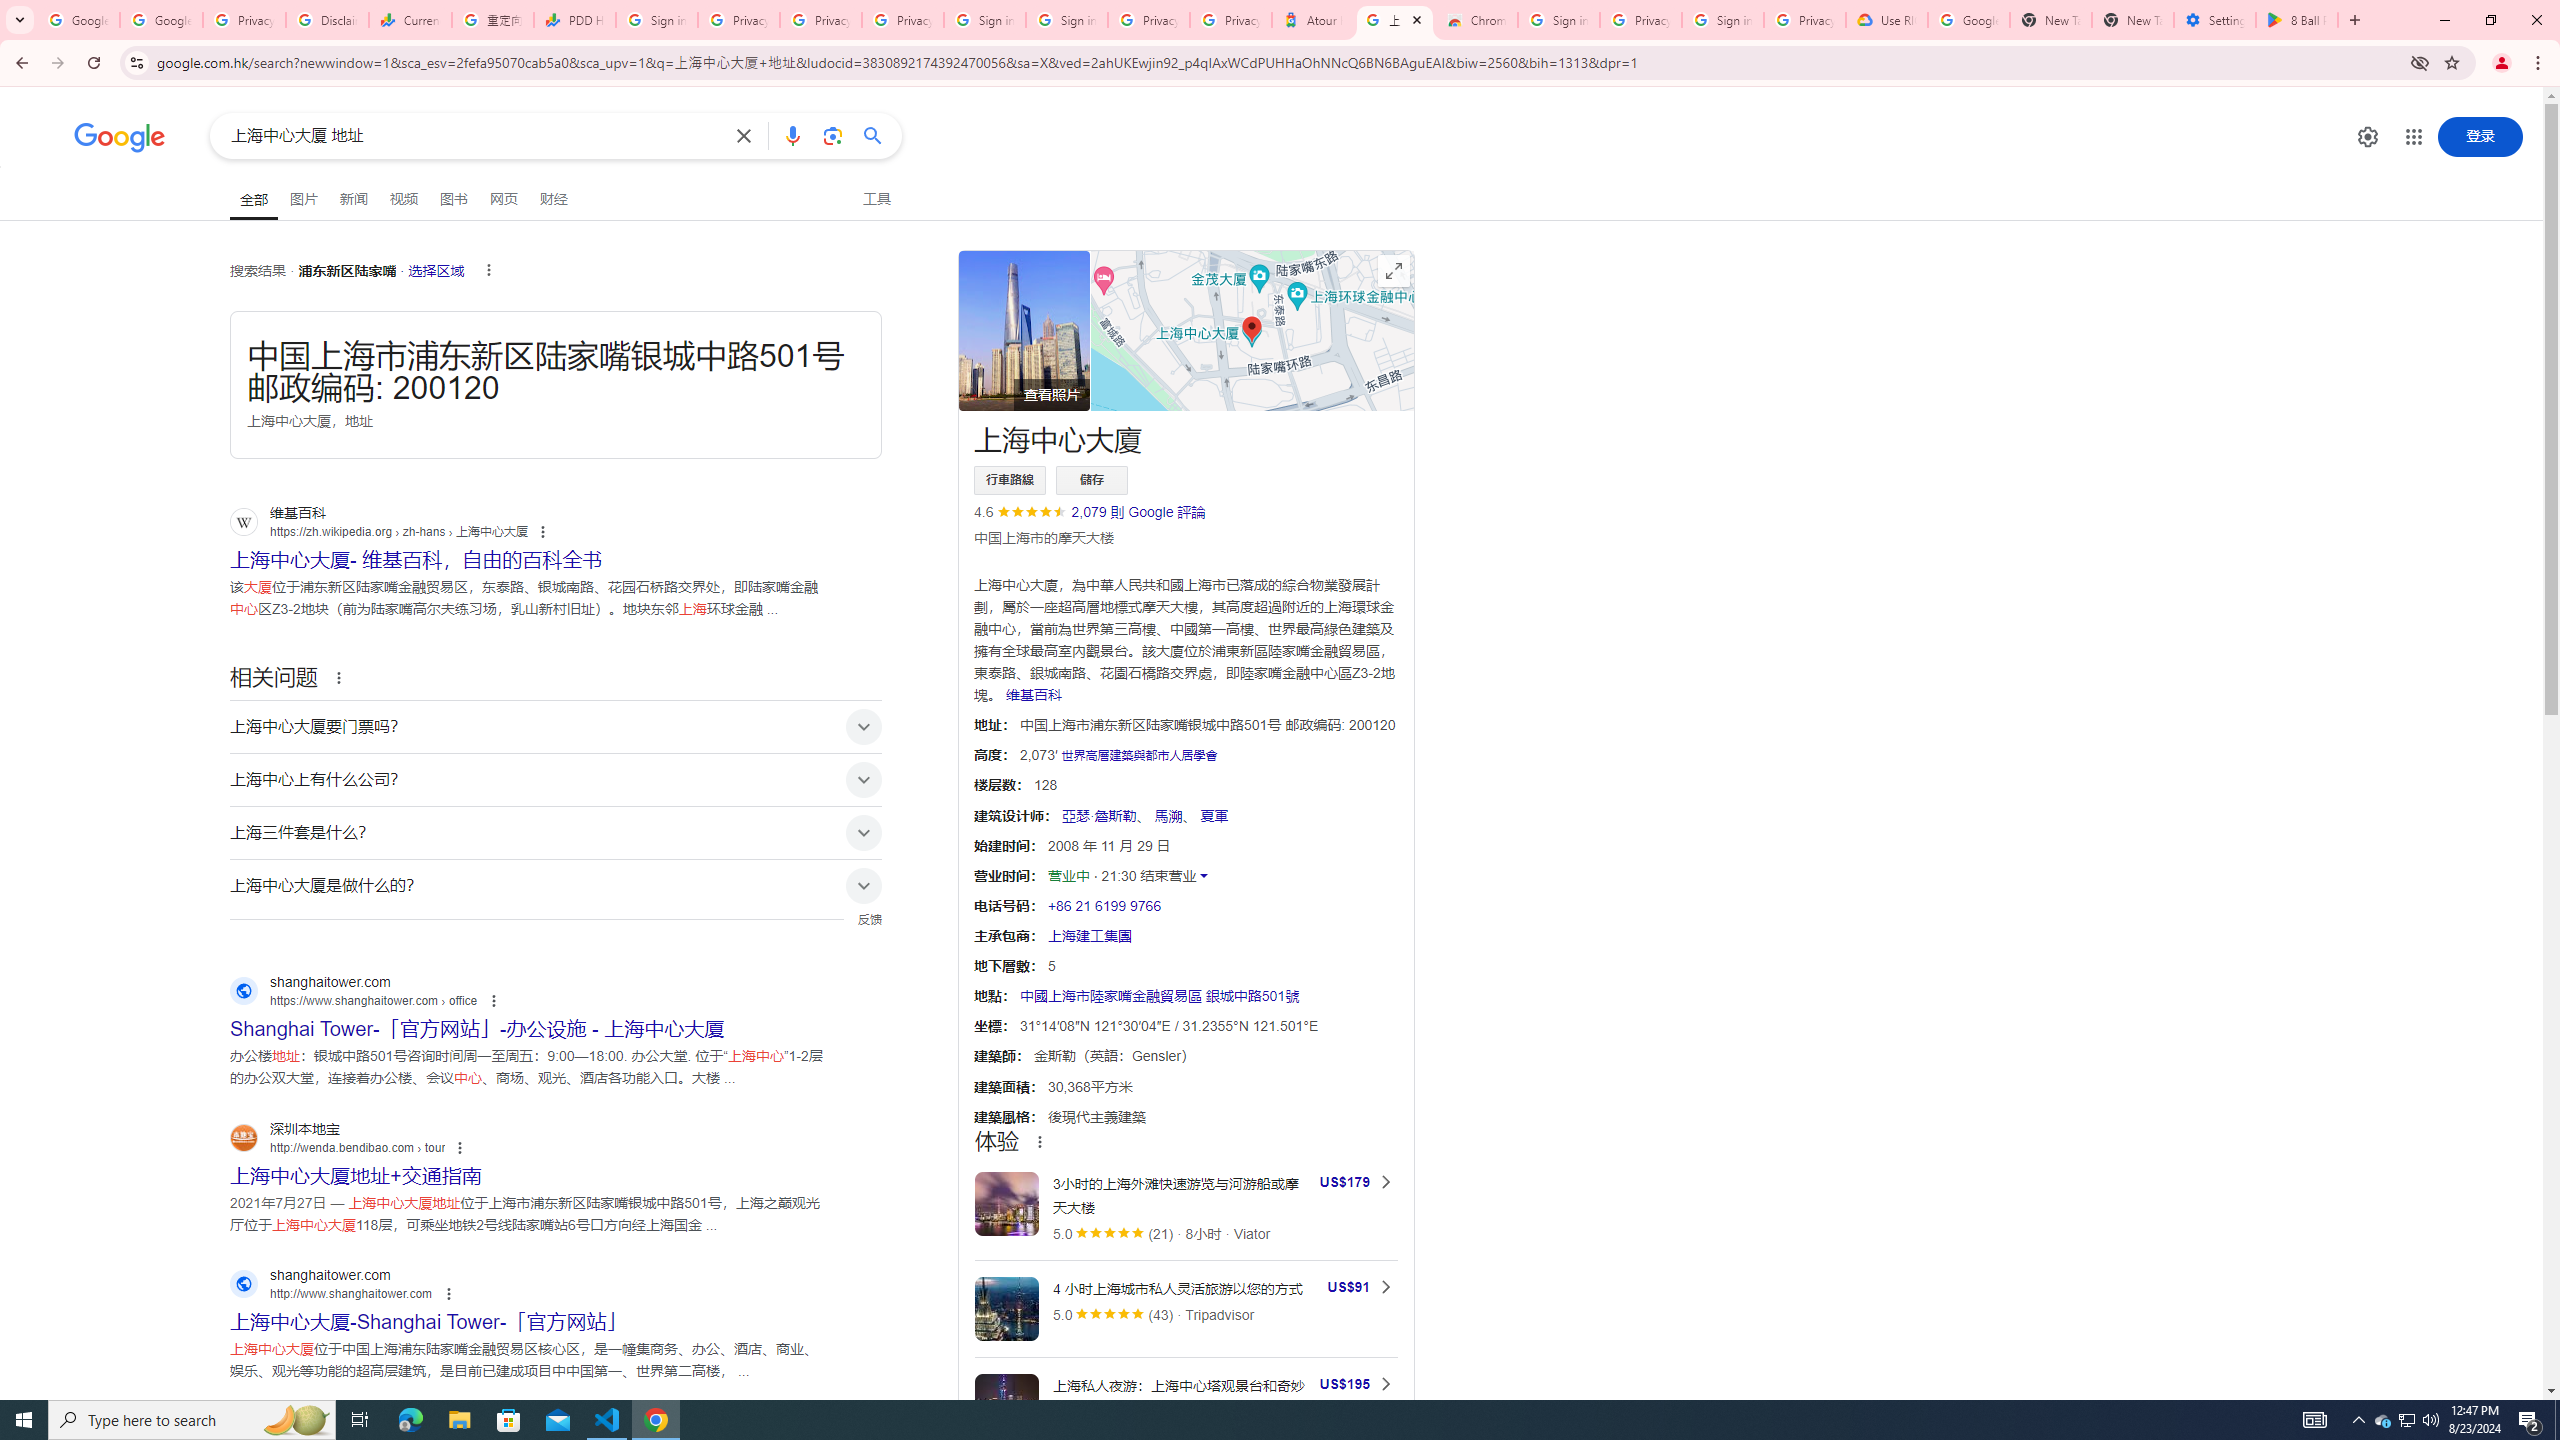  Describe the element at coordinates (2133, 20) in the screenshot. I see `New Tab` at that location.